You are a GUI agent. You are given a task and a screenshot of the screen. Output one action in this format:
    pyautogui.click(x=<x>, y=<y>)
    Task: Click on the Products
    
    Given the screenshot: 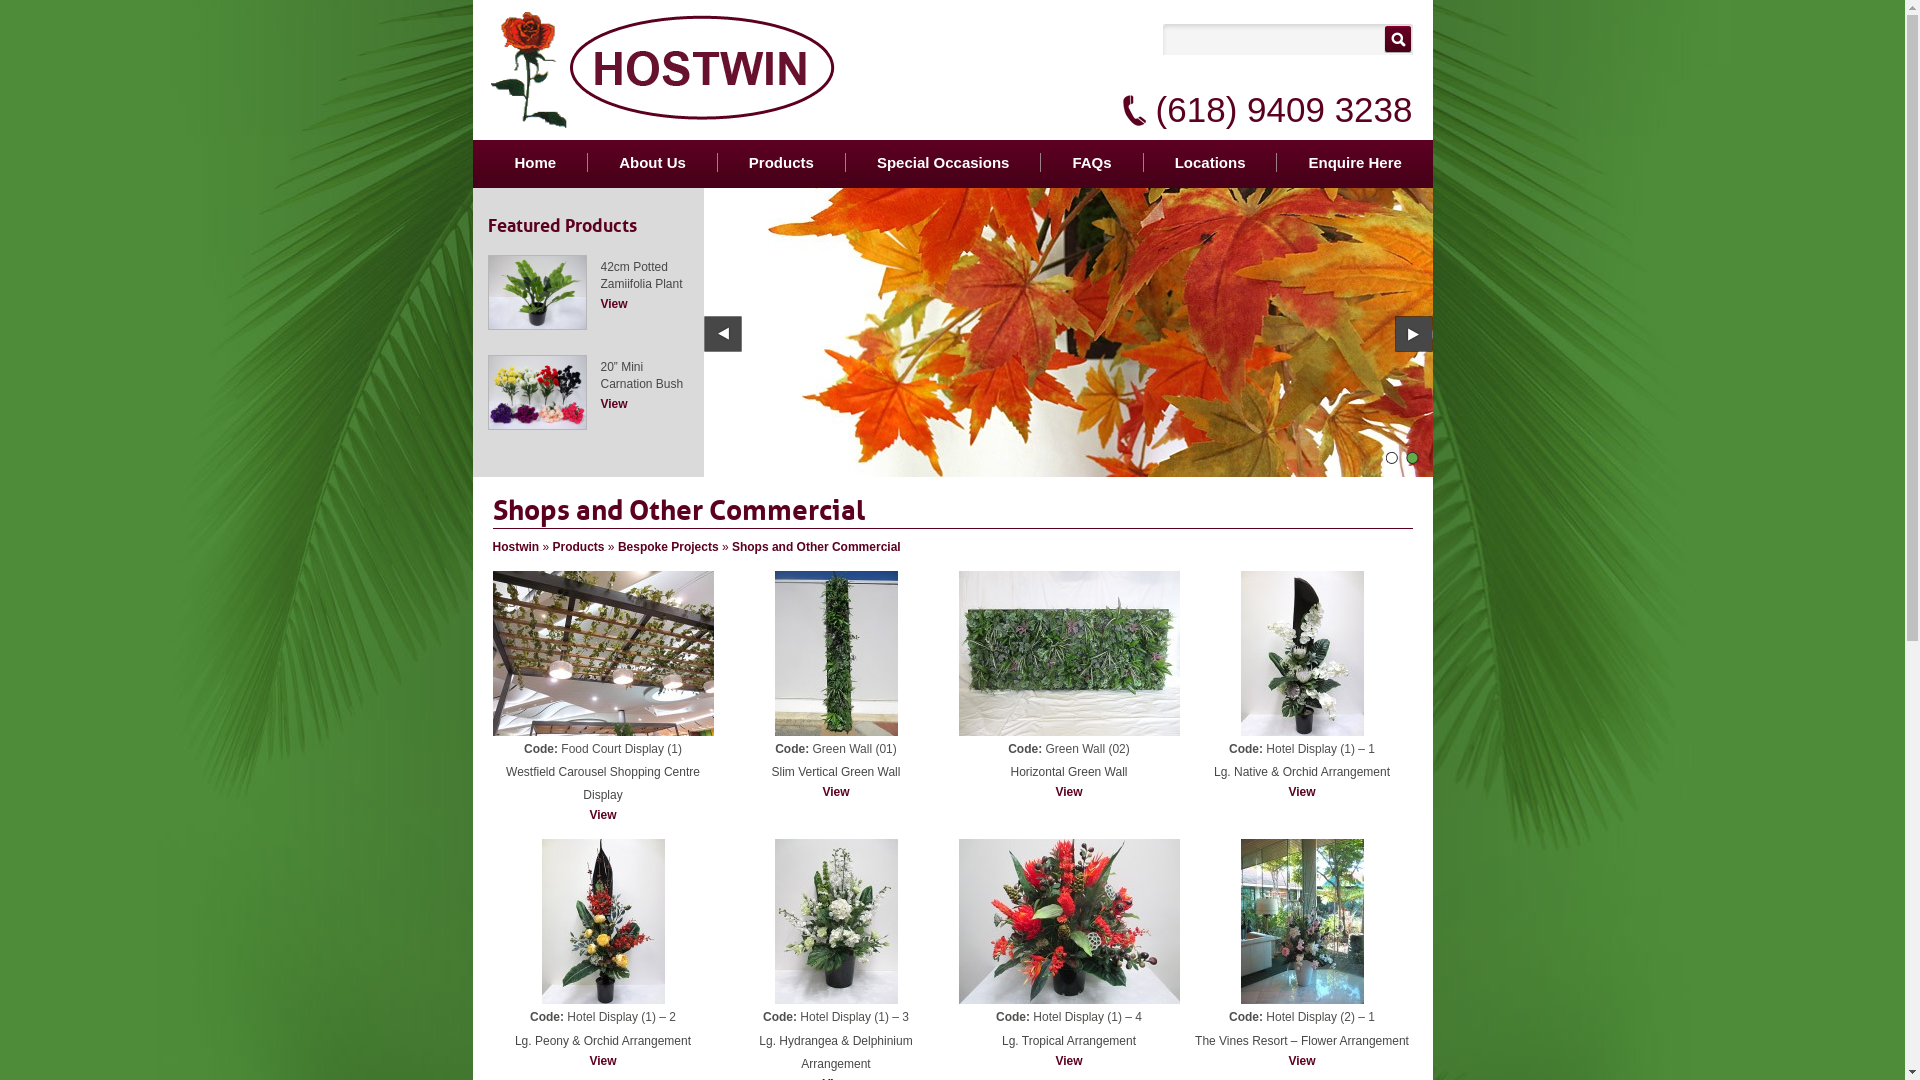 What is the action you would take?
    pyautogui.click(x=782, y=162)
    